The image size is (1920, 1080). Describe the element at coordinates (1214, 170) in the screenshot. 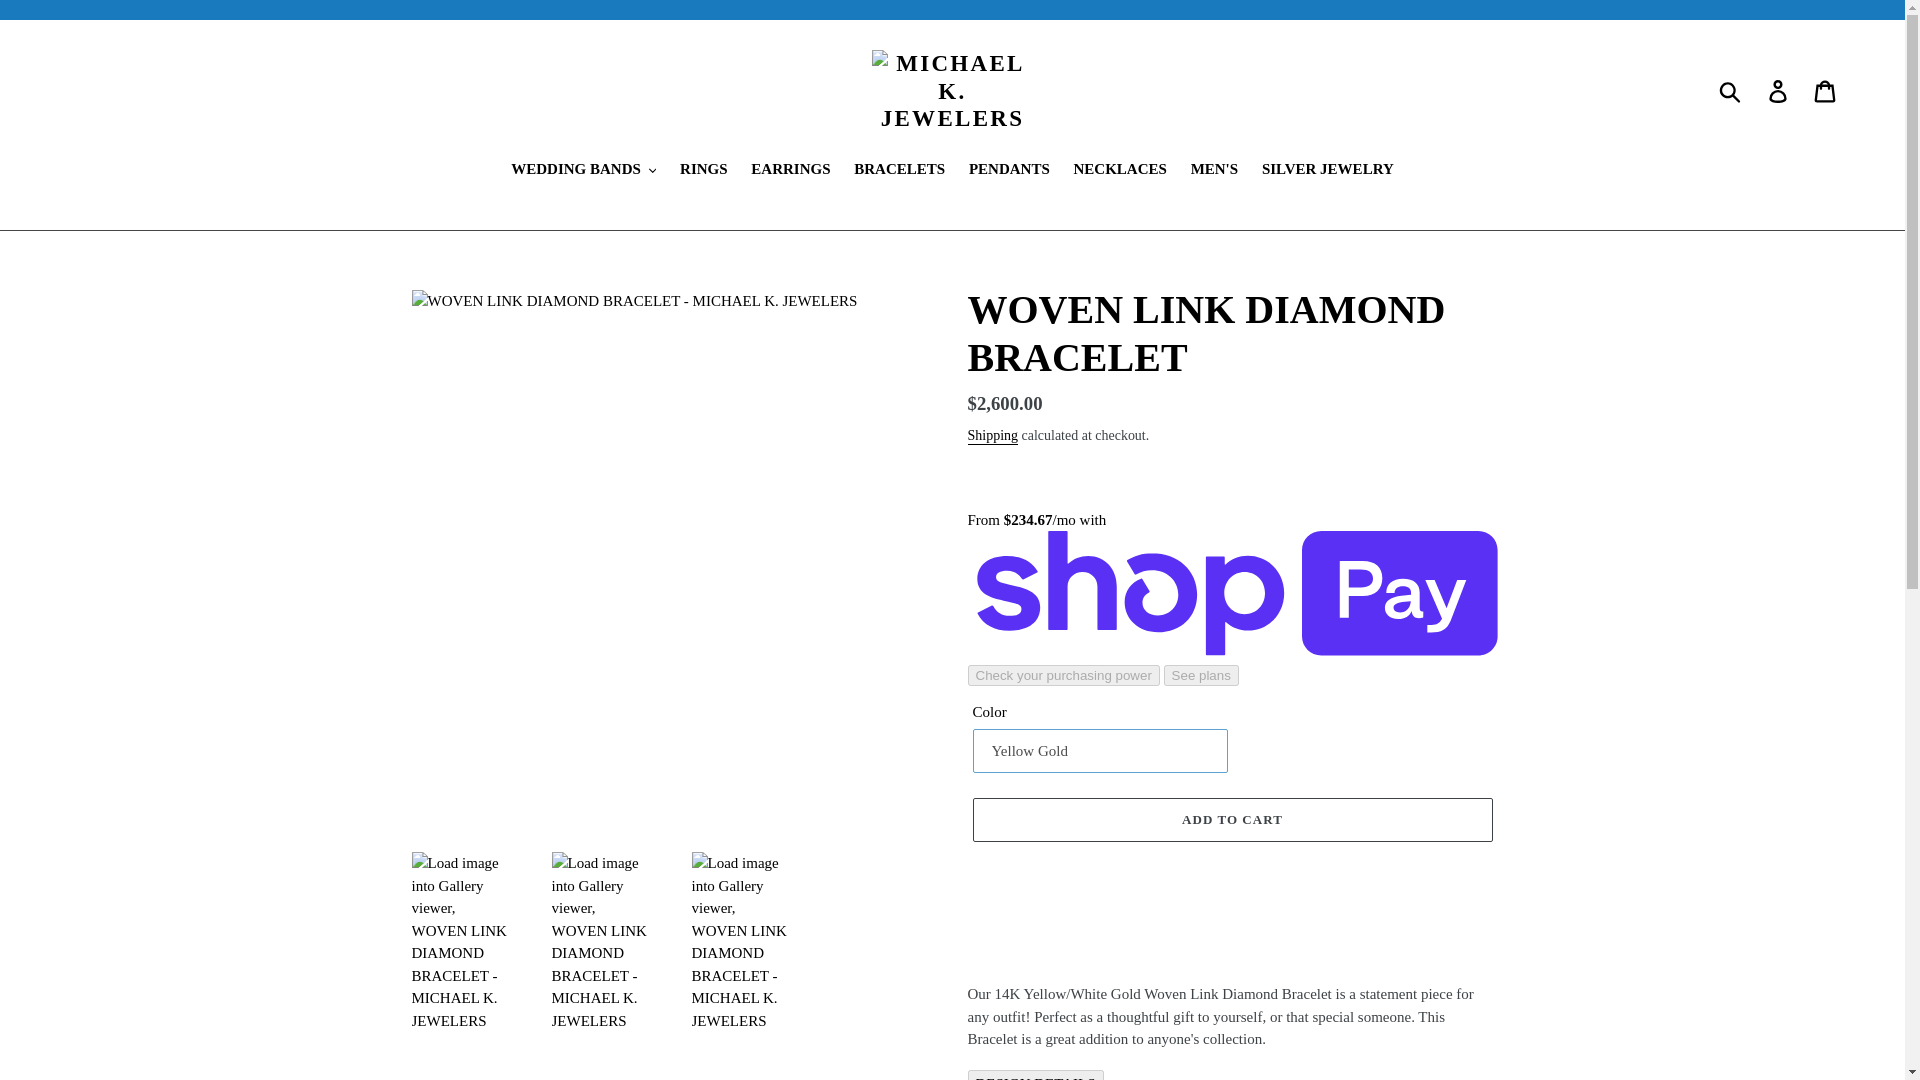

I see `MEN'S` at that location.